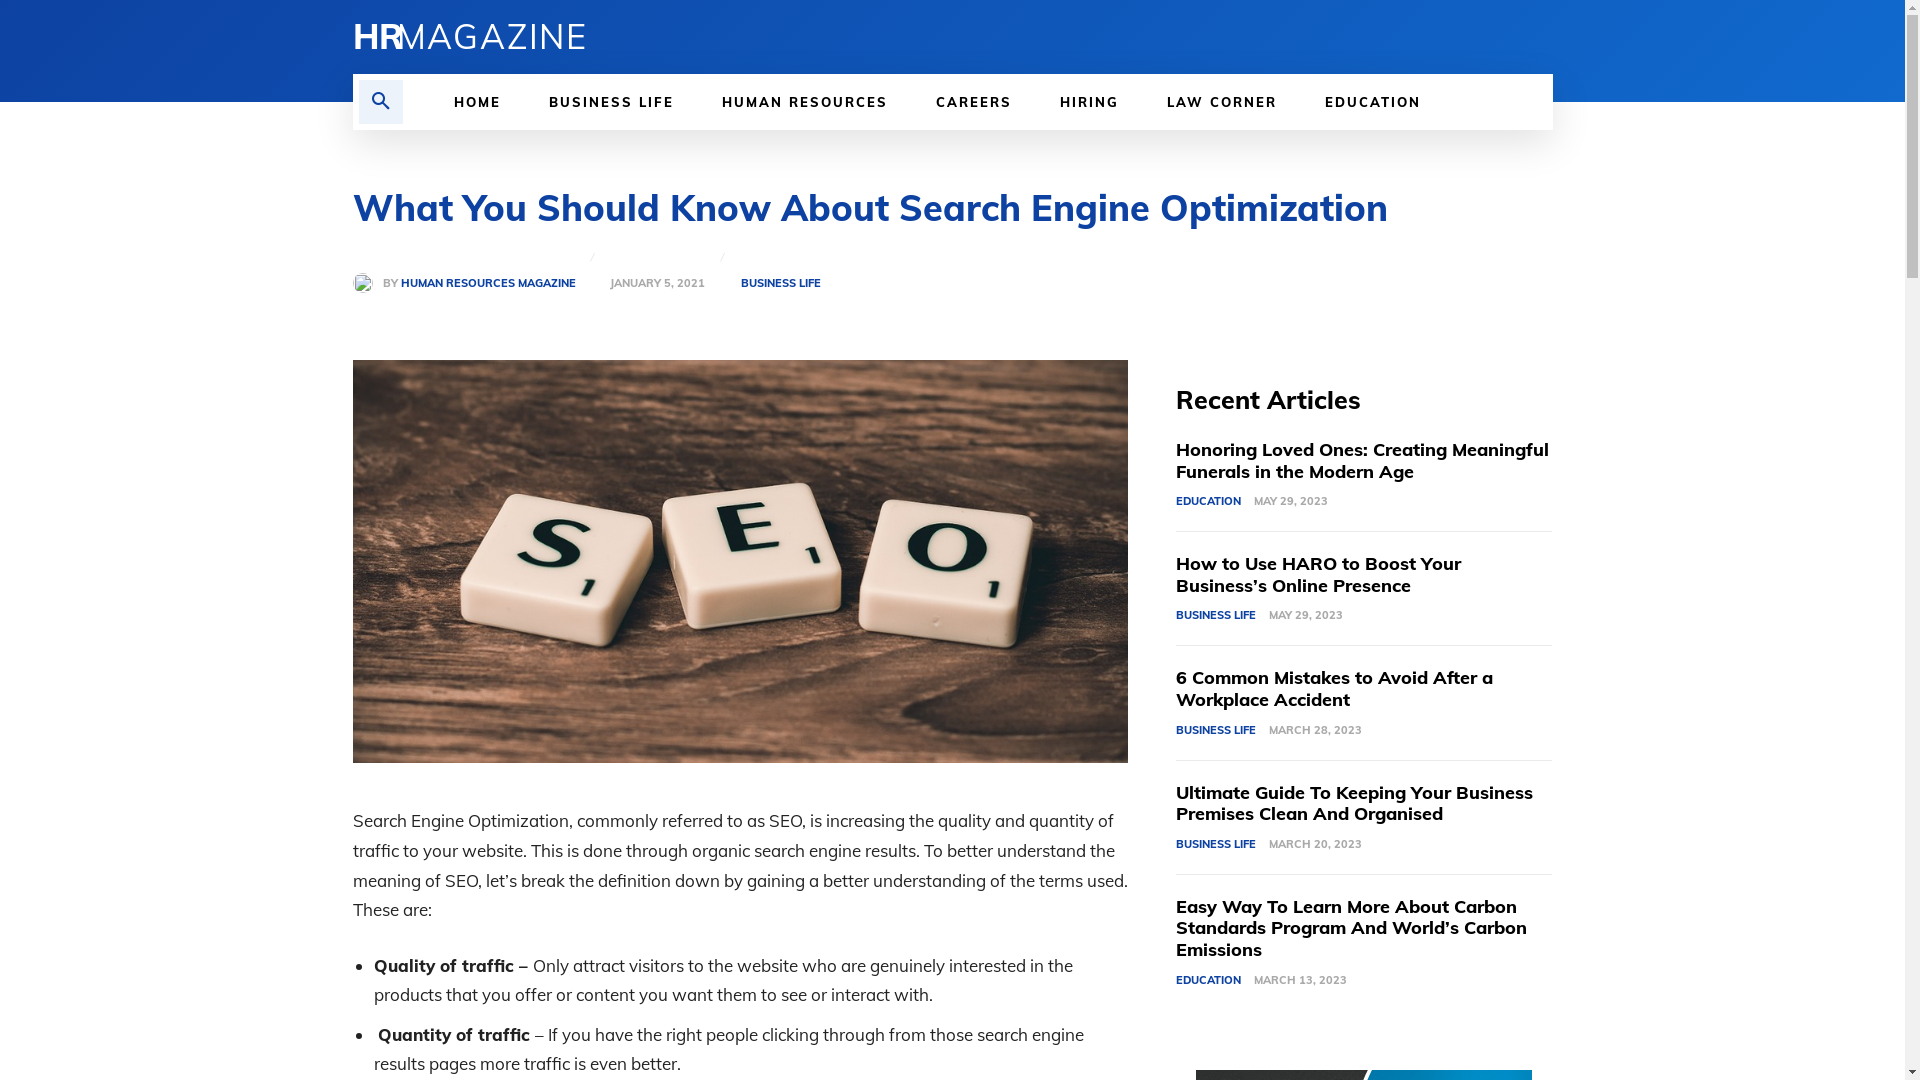 This screenshot has height=1080, width=1920. What do you see at coordinates (1373, 102) in the screenshot?
I see `EDUCATION` at bounding box center [1373, 102].